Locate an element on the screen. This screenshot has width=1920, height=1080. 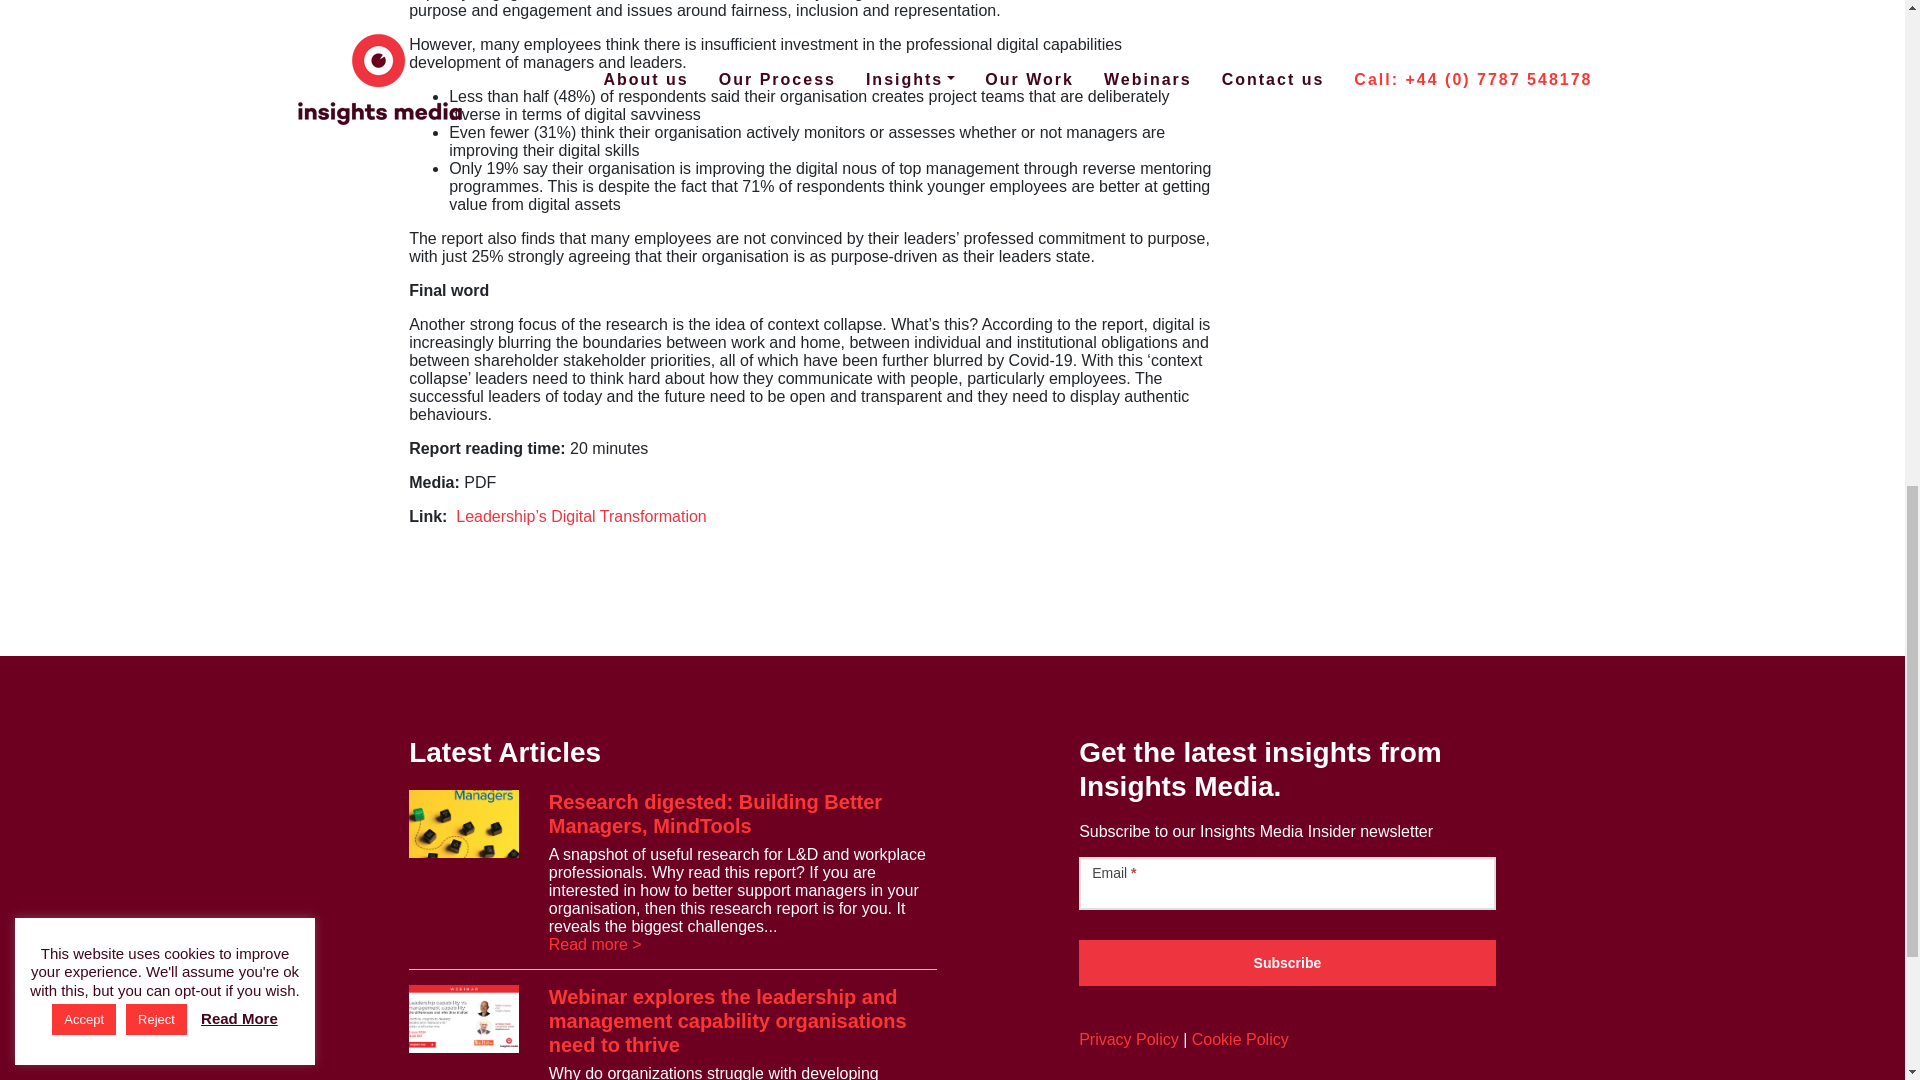
Research digested: Building Better Managers, MindTools is located at coordinates (715, 814).